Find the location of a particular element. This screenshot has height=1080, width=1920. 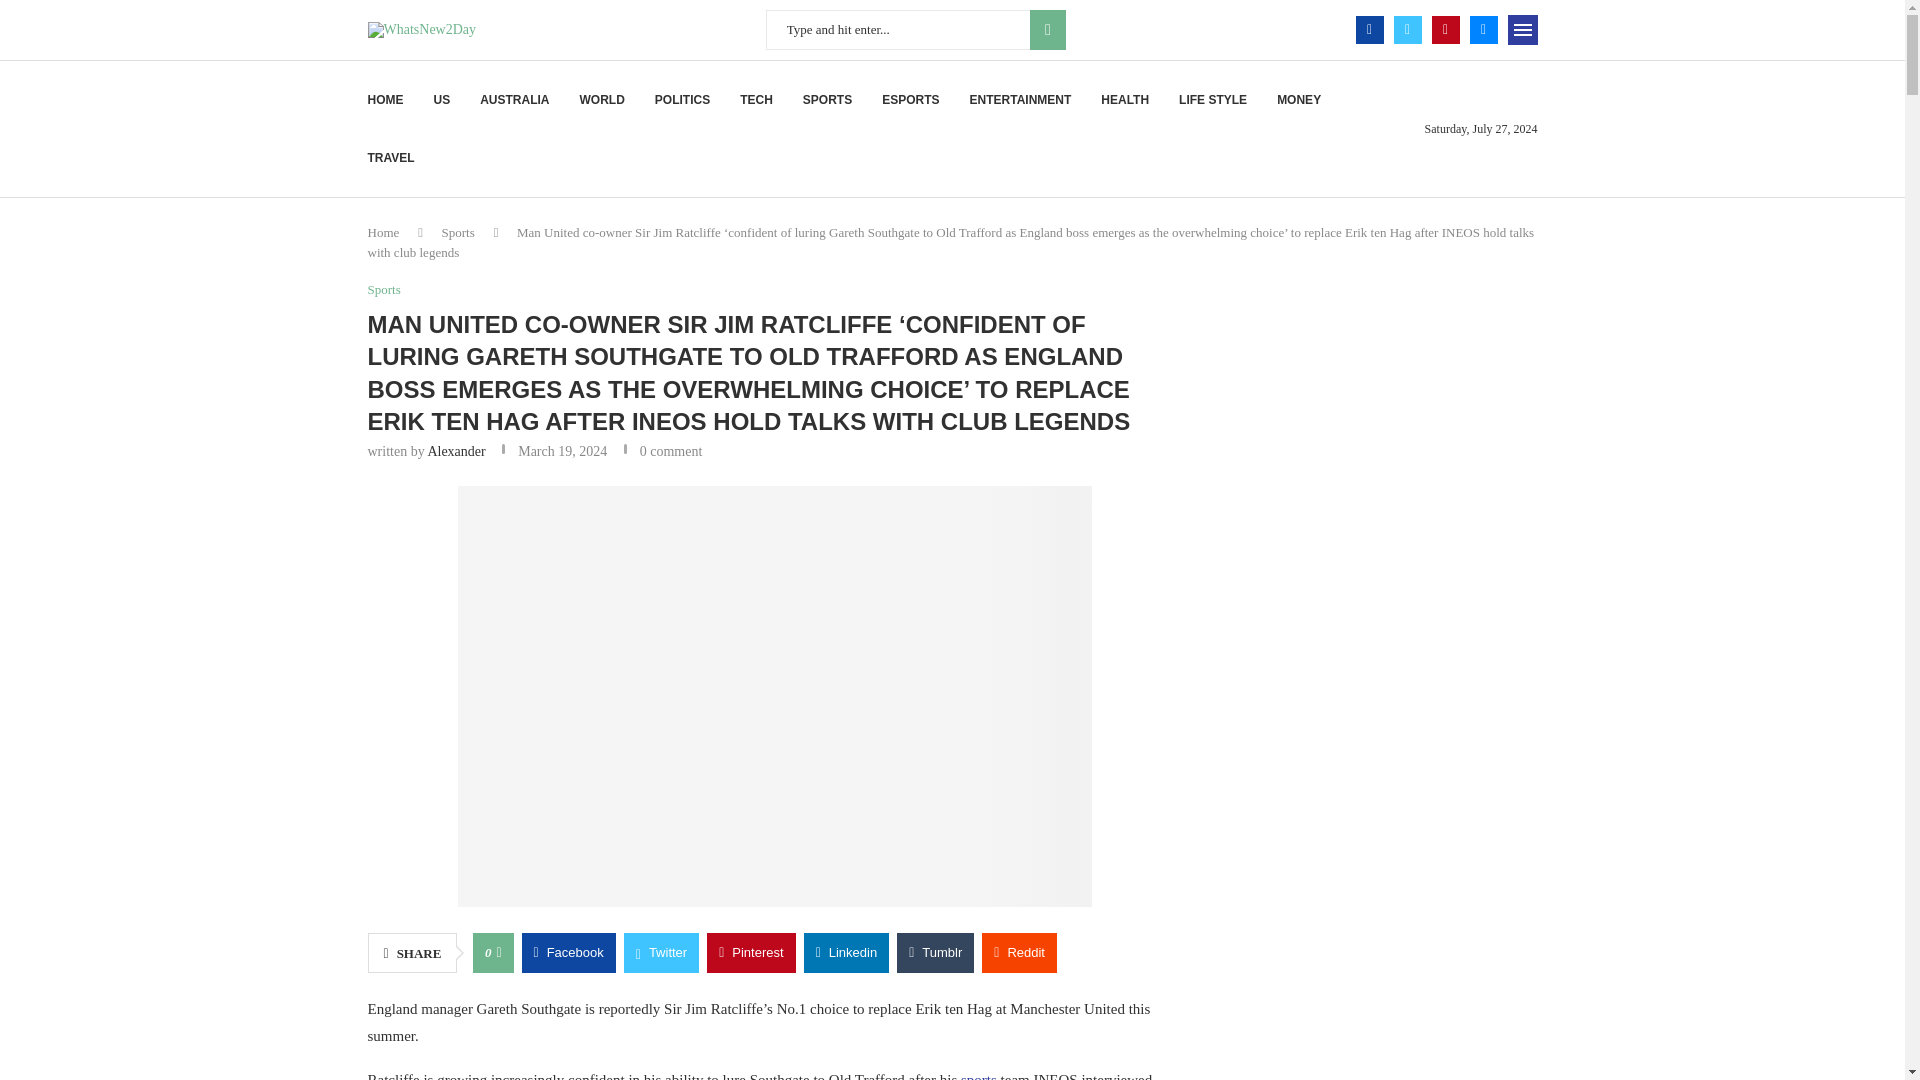

AUSTRALIA is located at coordinates (514, 100).